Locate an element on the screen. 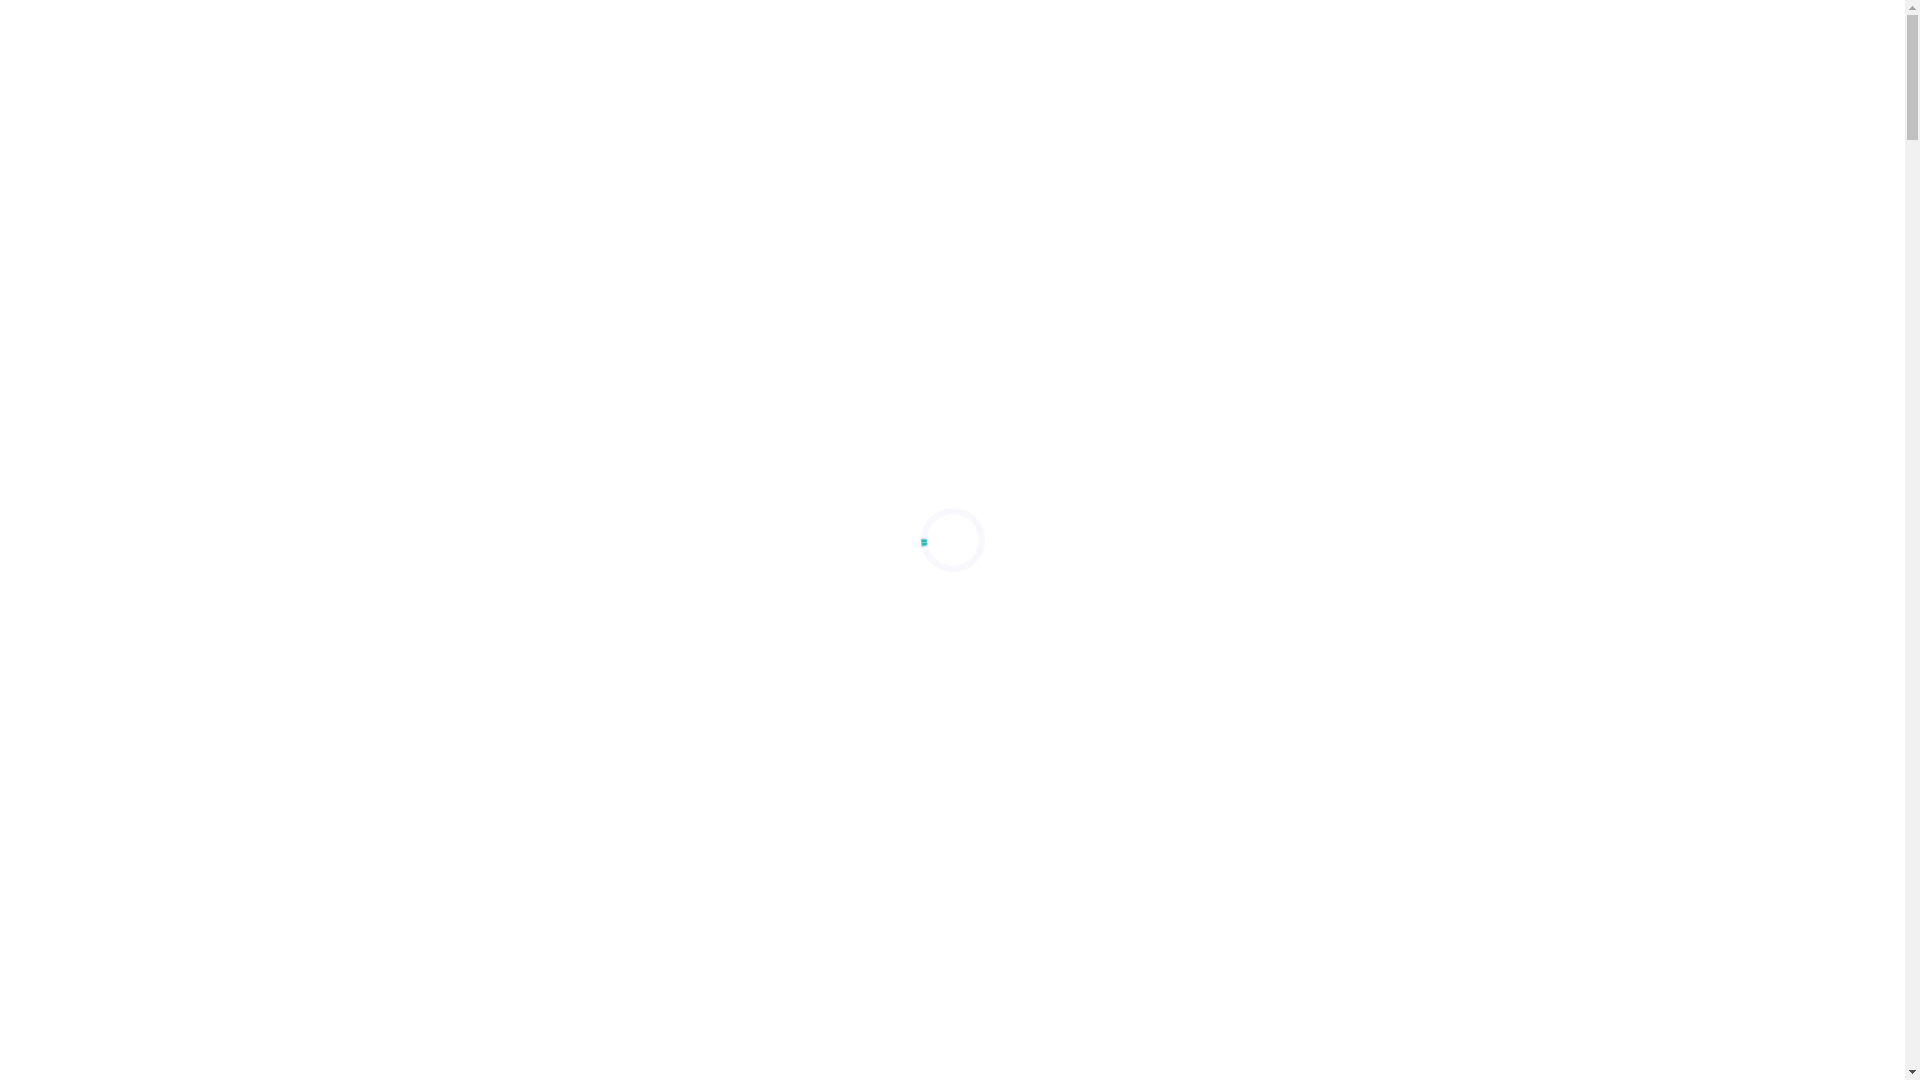 The width and height of the screenshot is (1920, 1080). Partenaires is located at coordinates (1372, 42).